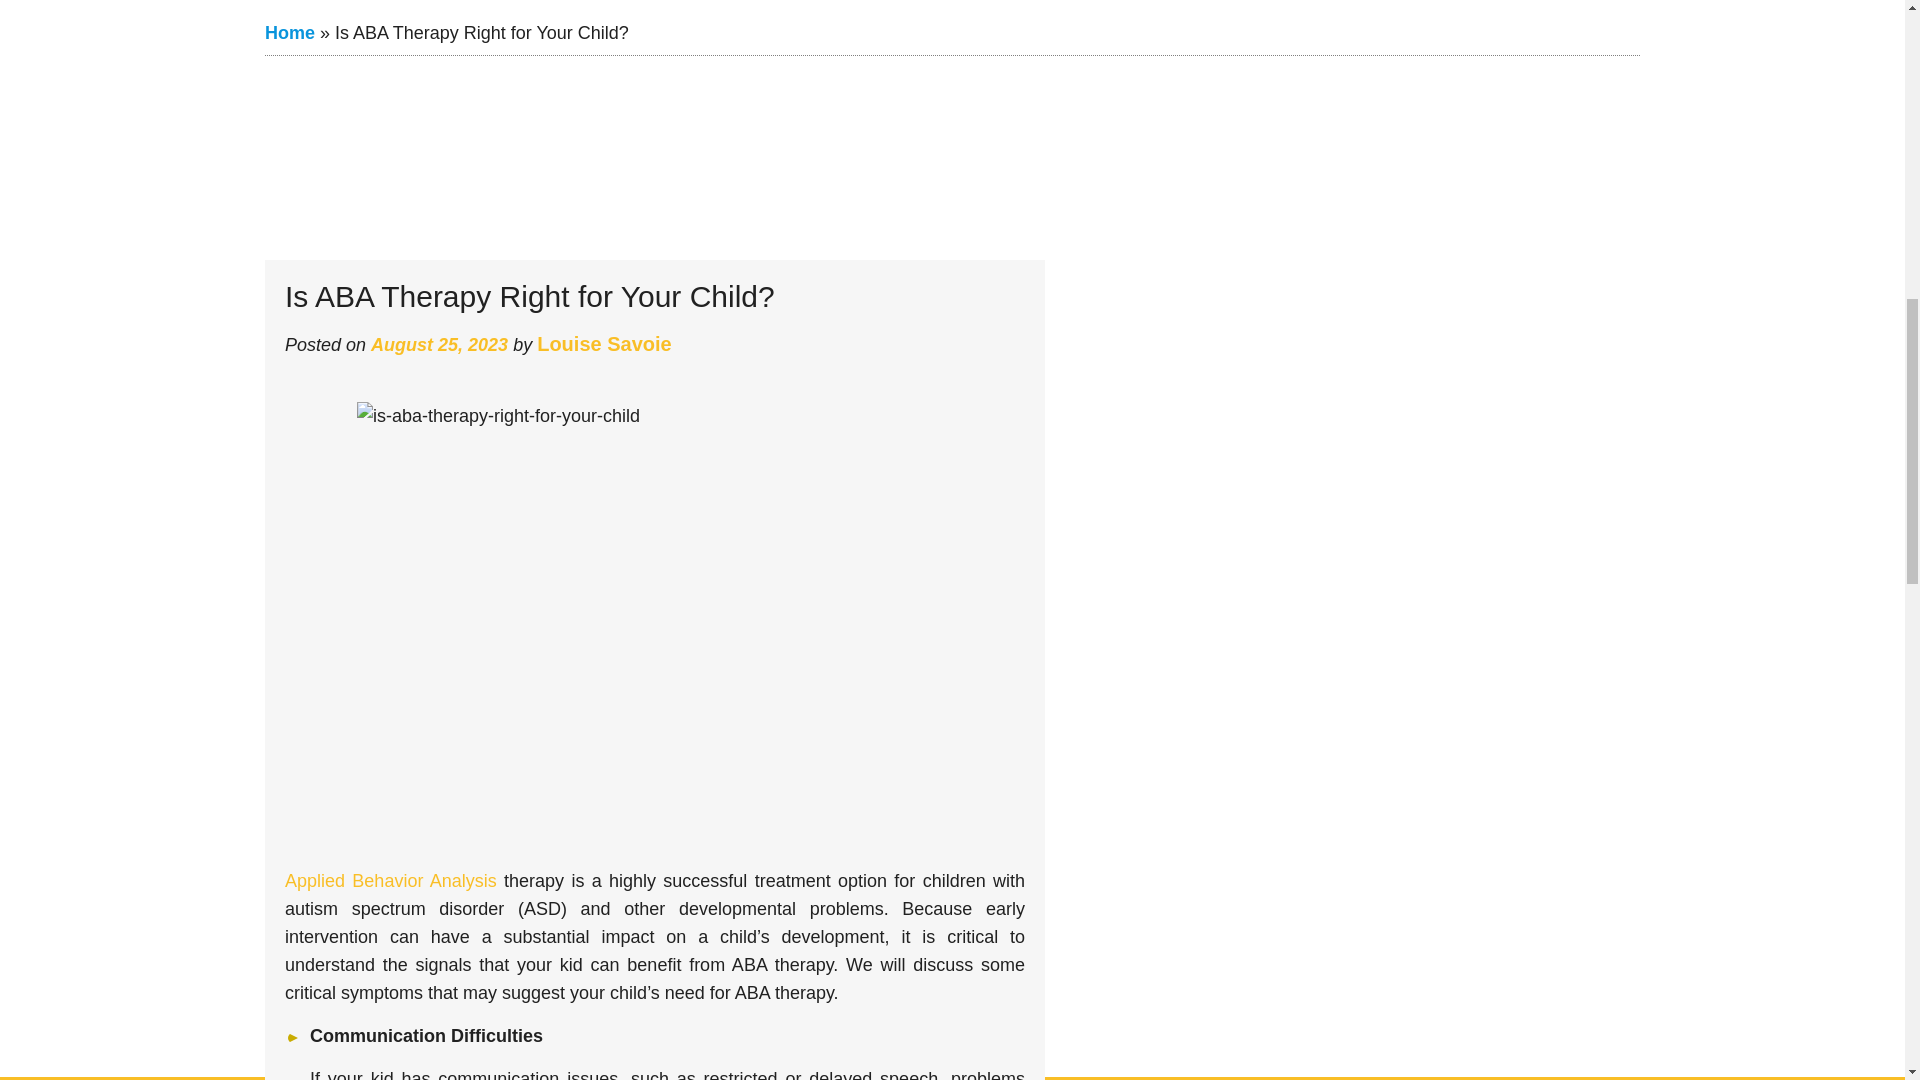 This screenshot has width=1920, height=1080. What do you see at coordinates (439, 344) in the screenshot?
I see `12:00 am` at bounding box center [439, 344].